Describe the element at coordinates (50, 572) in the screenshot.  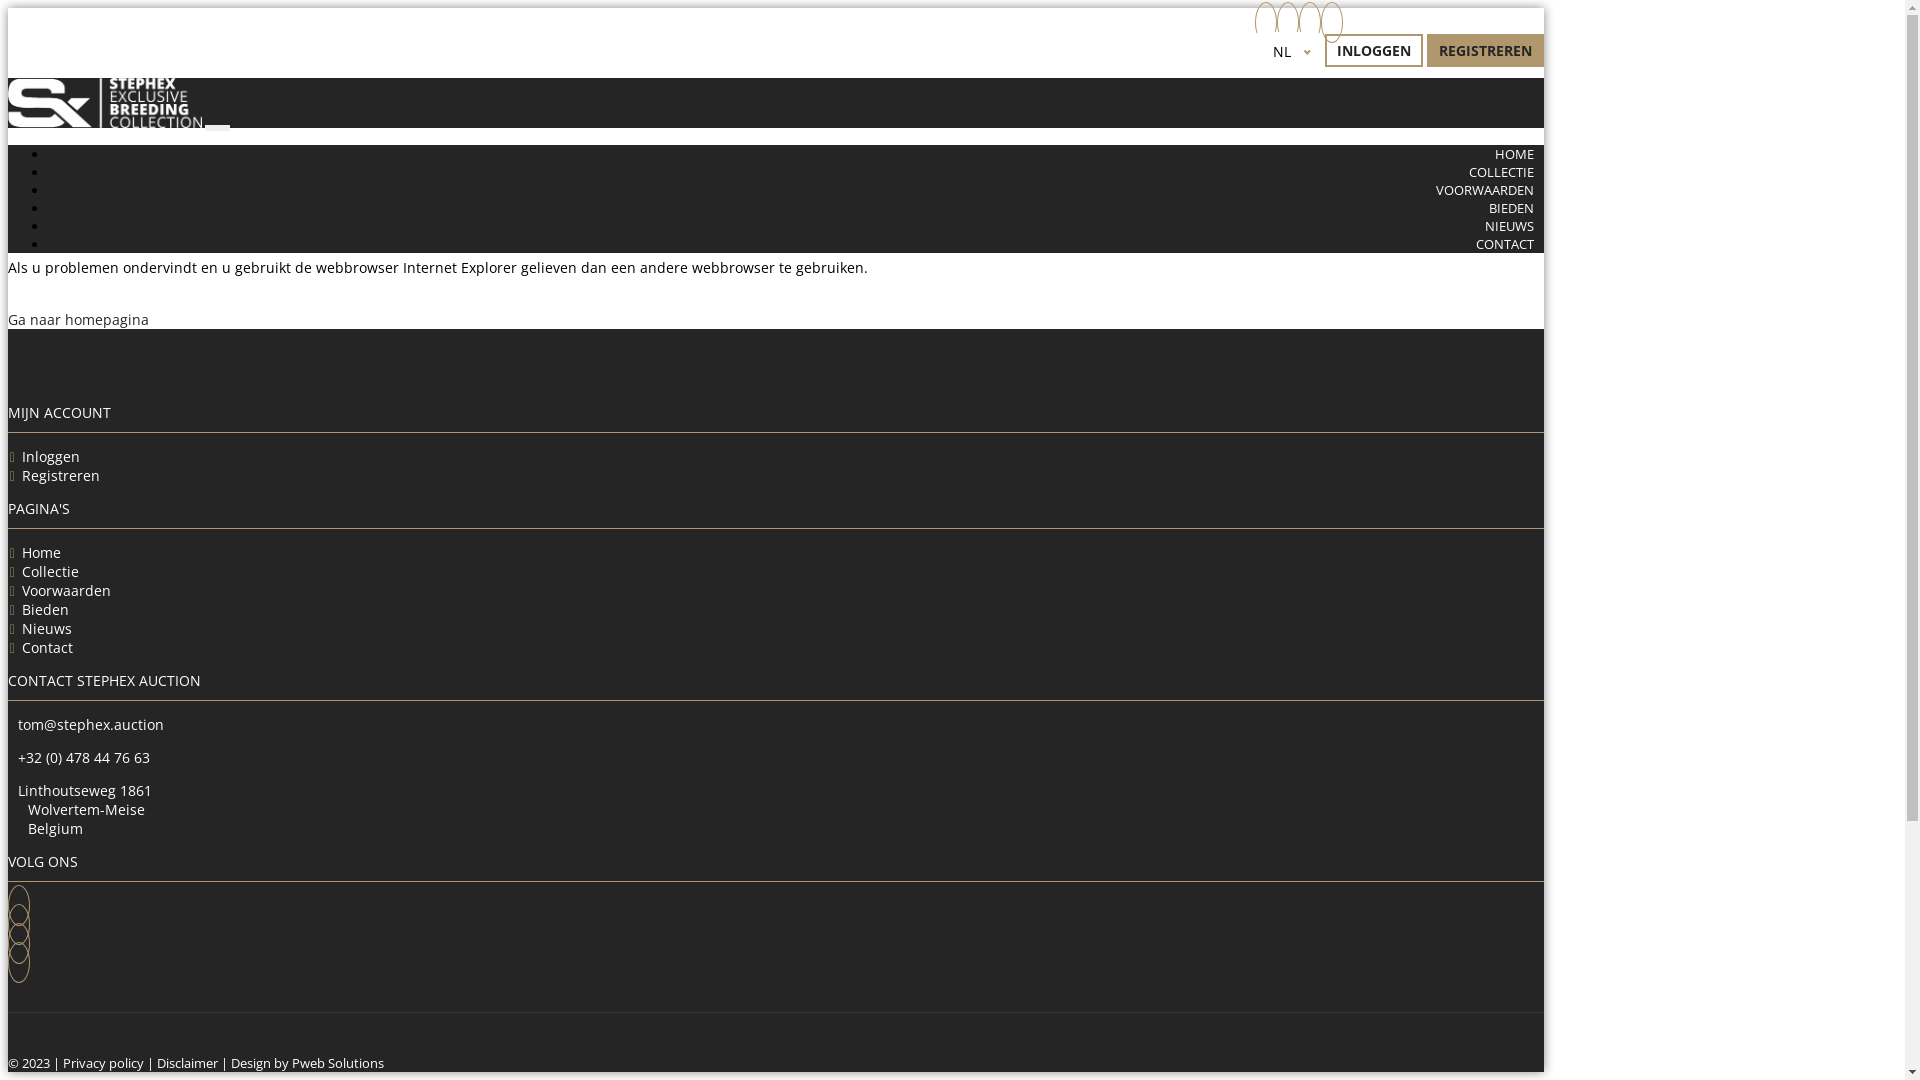
I see `Collectie` at that location.